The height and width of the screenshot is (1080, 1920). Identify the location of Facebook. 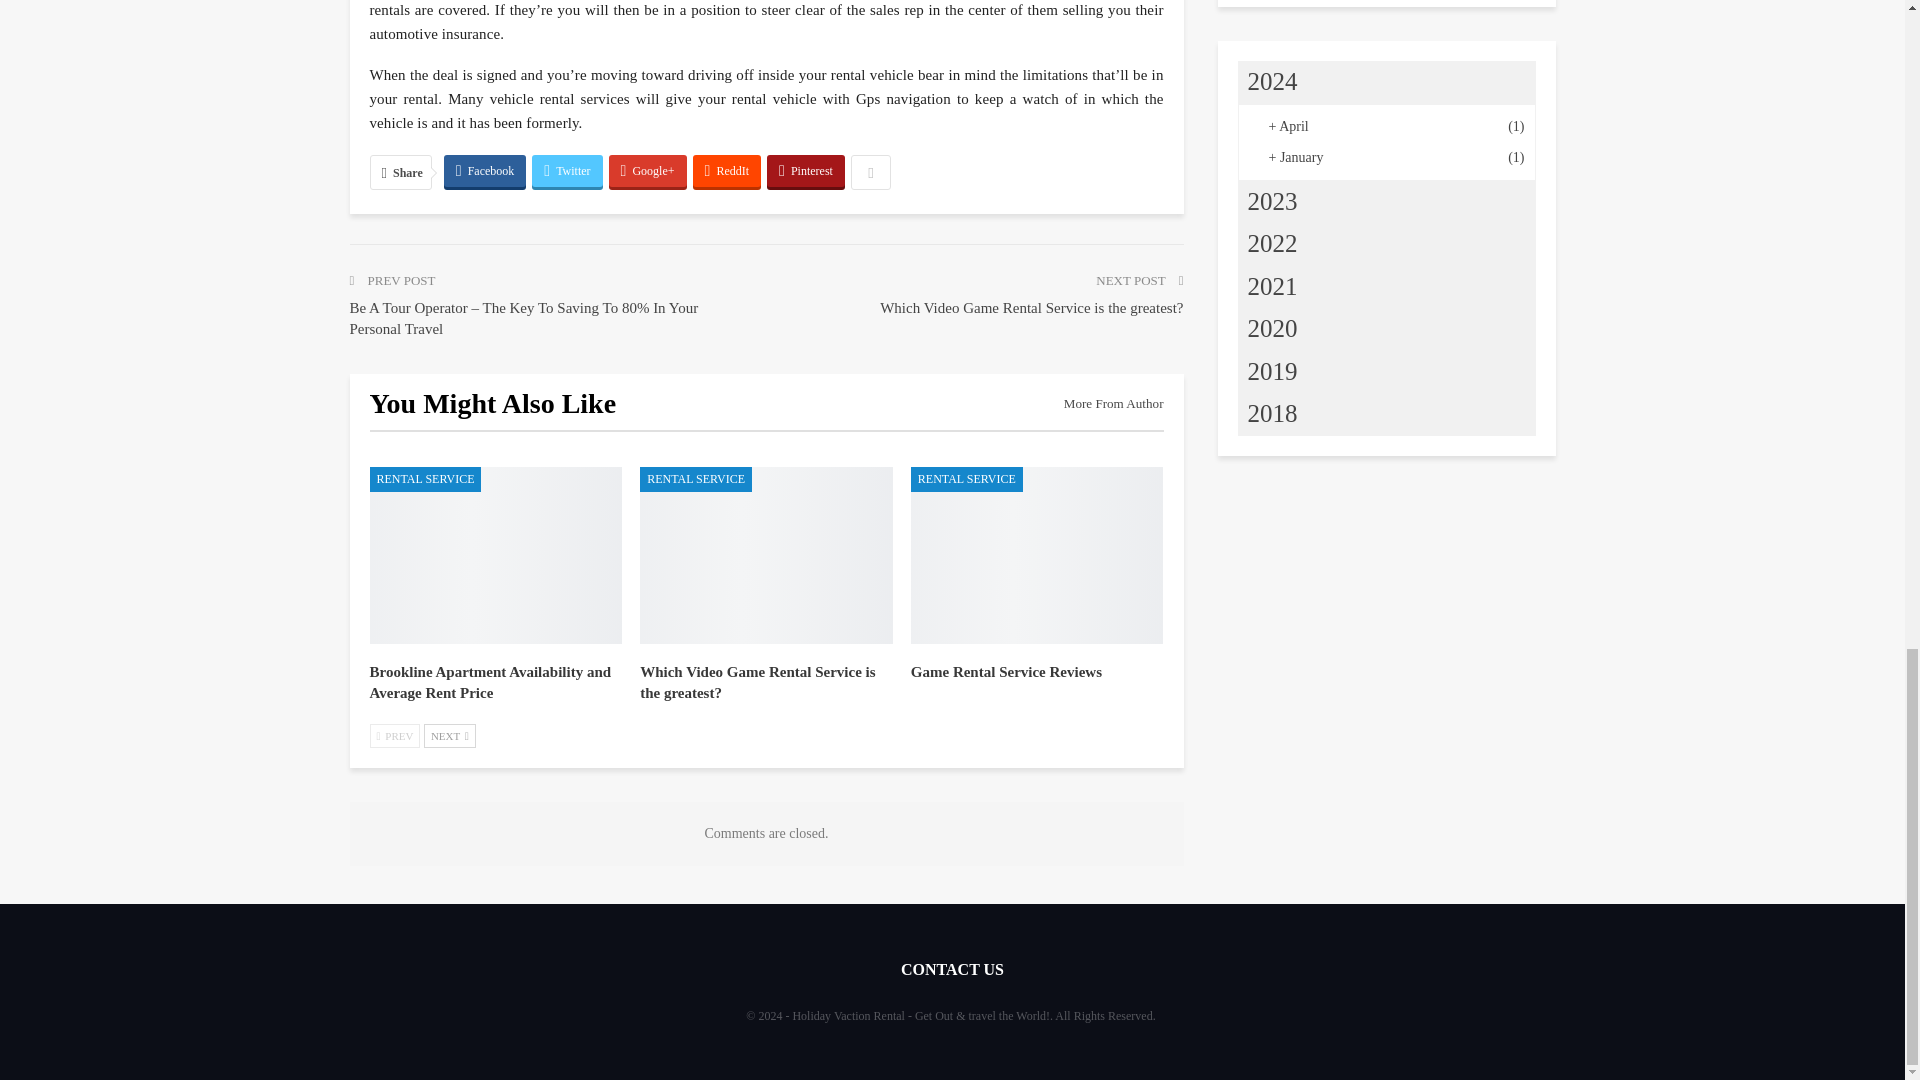
(484, 170).